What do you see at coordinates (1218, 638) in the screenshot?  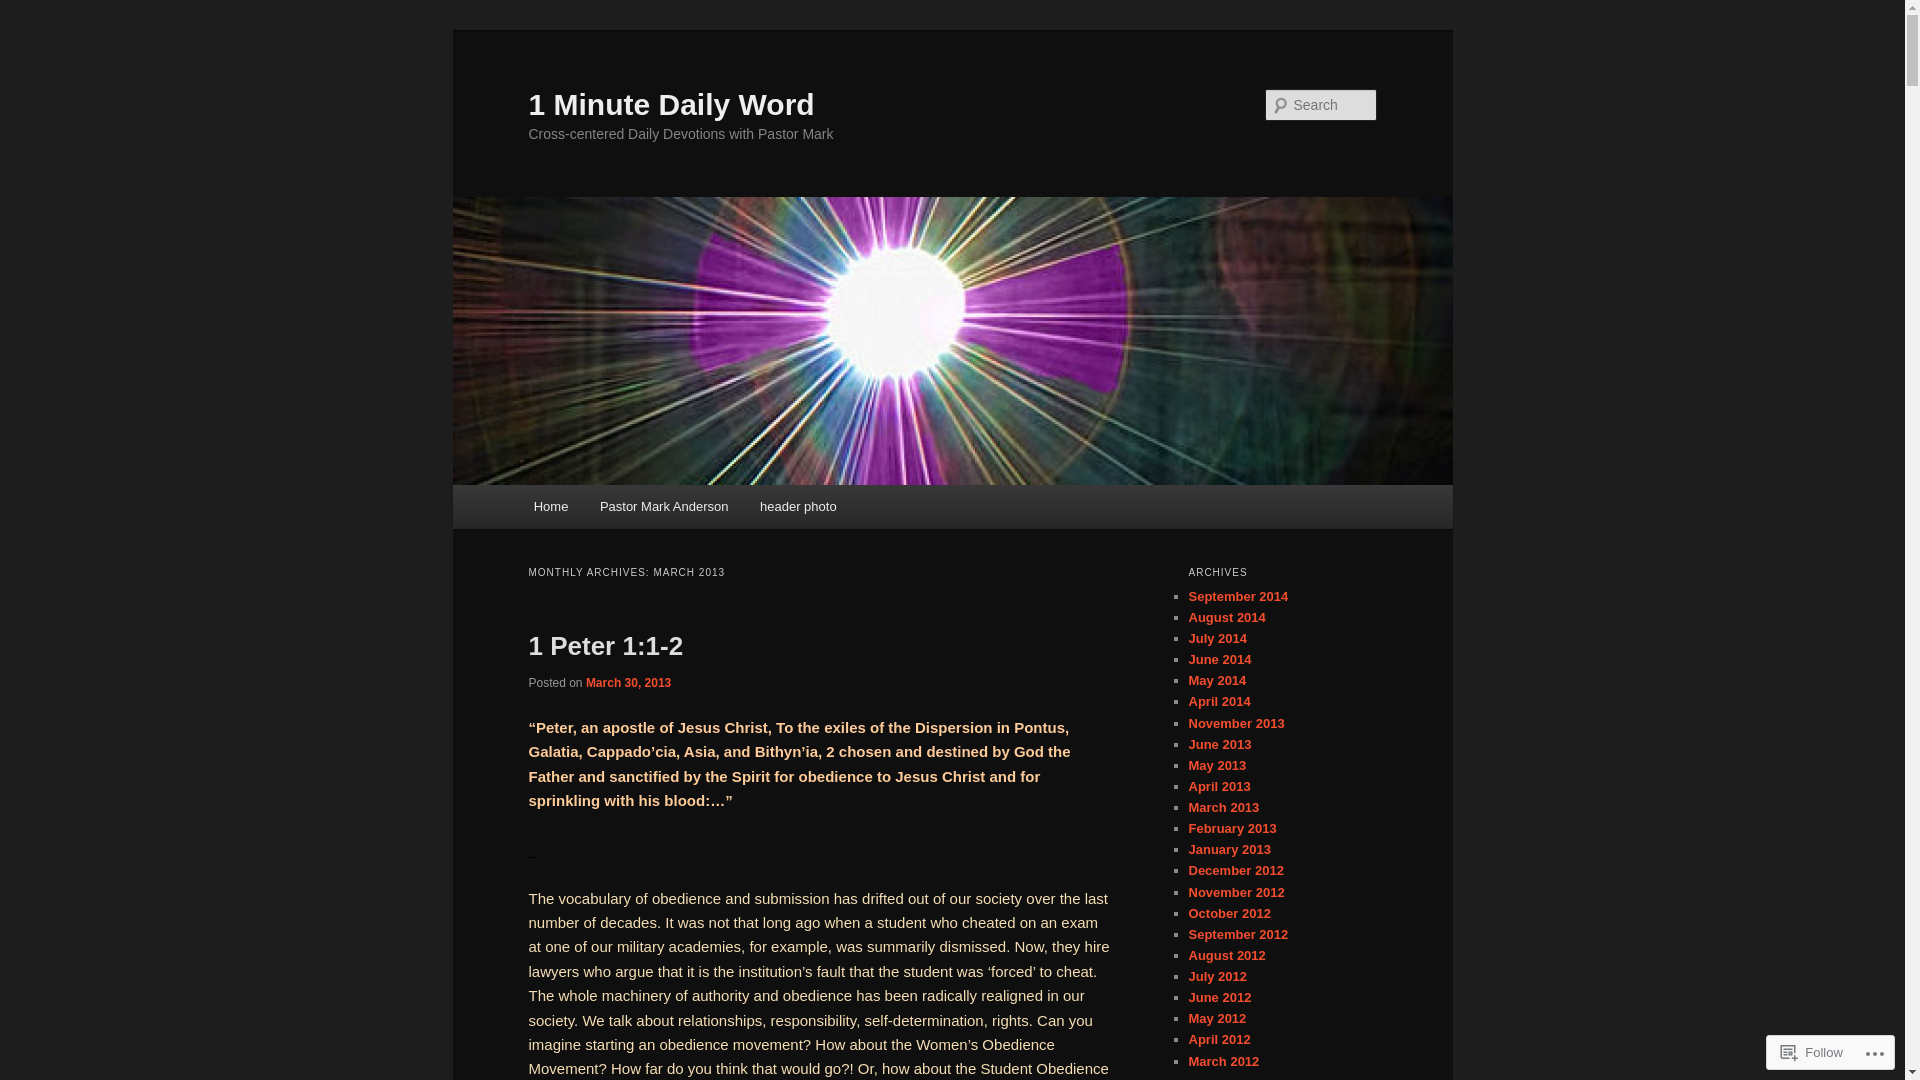 I see `July 2014` at bounding box center [1218, 638].